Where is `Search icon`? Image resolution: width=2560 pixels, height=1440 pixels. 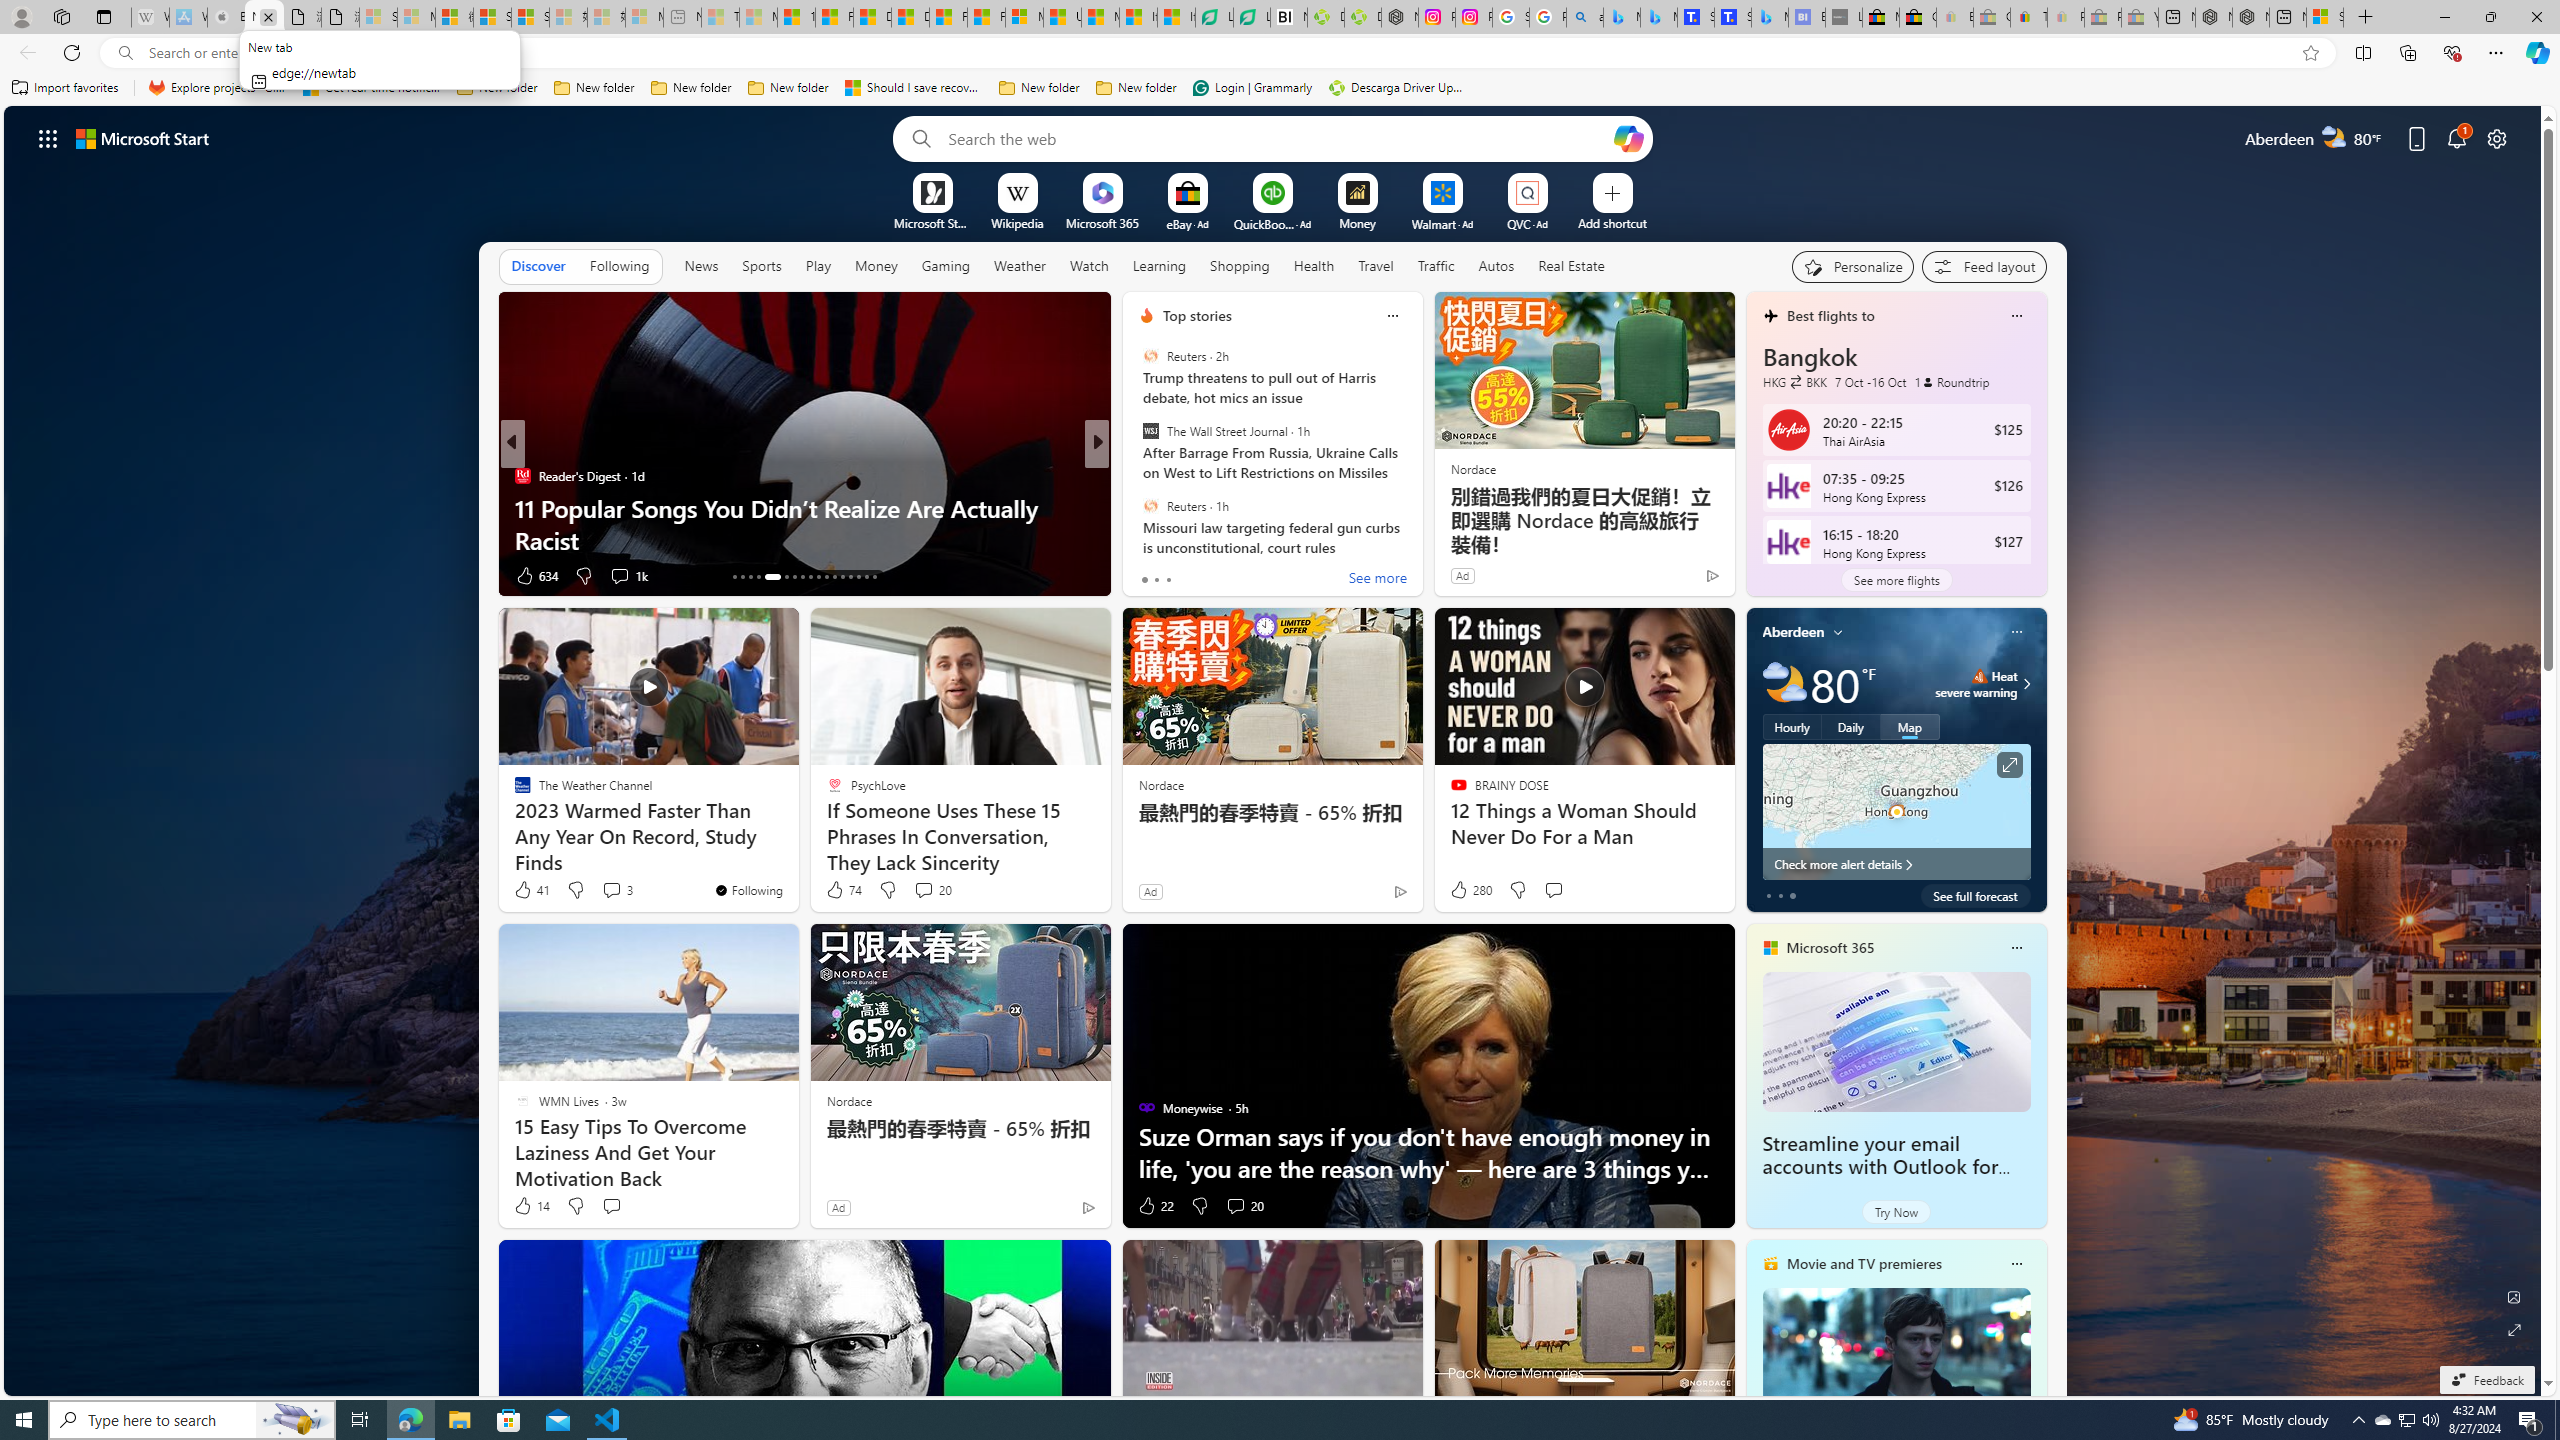 Search icon is located at coordinates (124, 53).